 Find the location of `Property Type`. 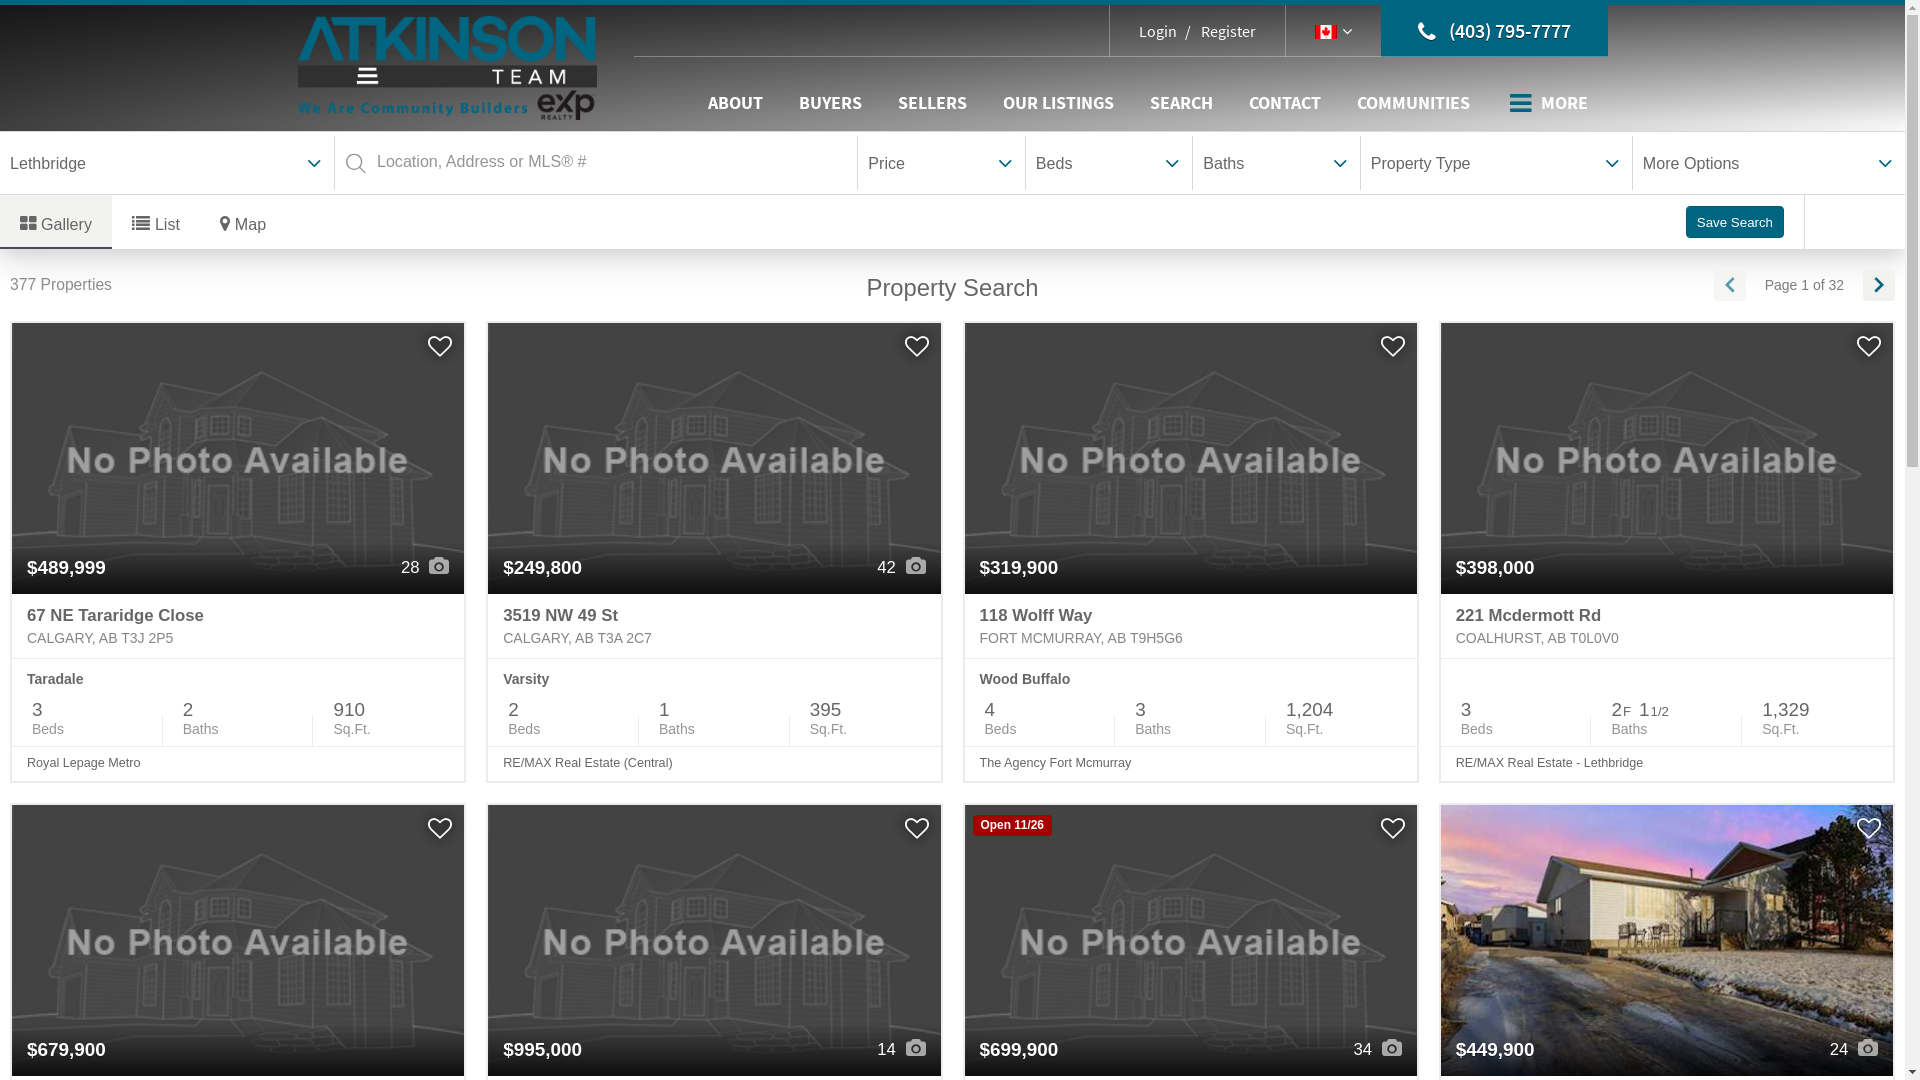

Property Type is located at coordinates (1496, 163).